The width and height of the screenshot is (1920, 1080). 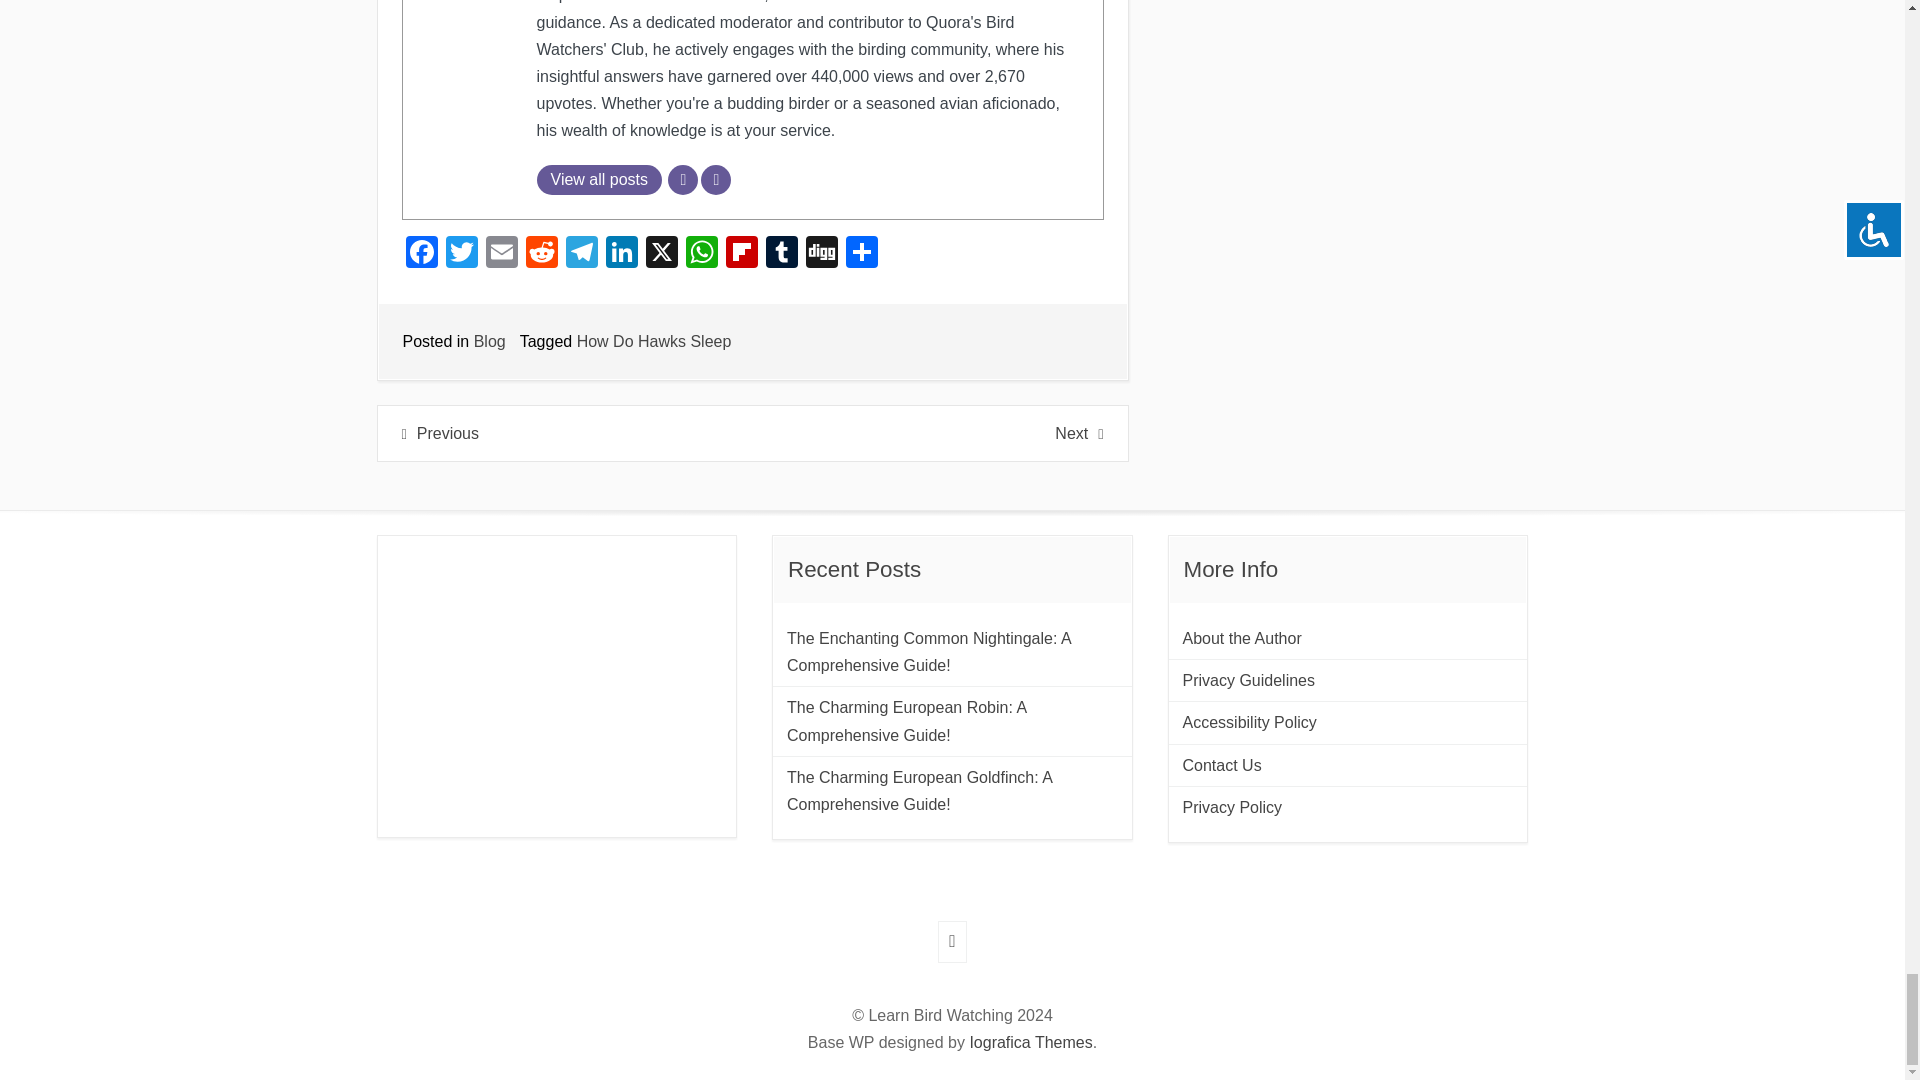 What do you see at coordinates (502, 254) in the screenshot?
I see `Email` at bounding box center [502, 254].